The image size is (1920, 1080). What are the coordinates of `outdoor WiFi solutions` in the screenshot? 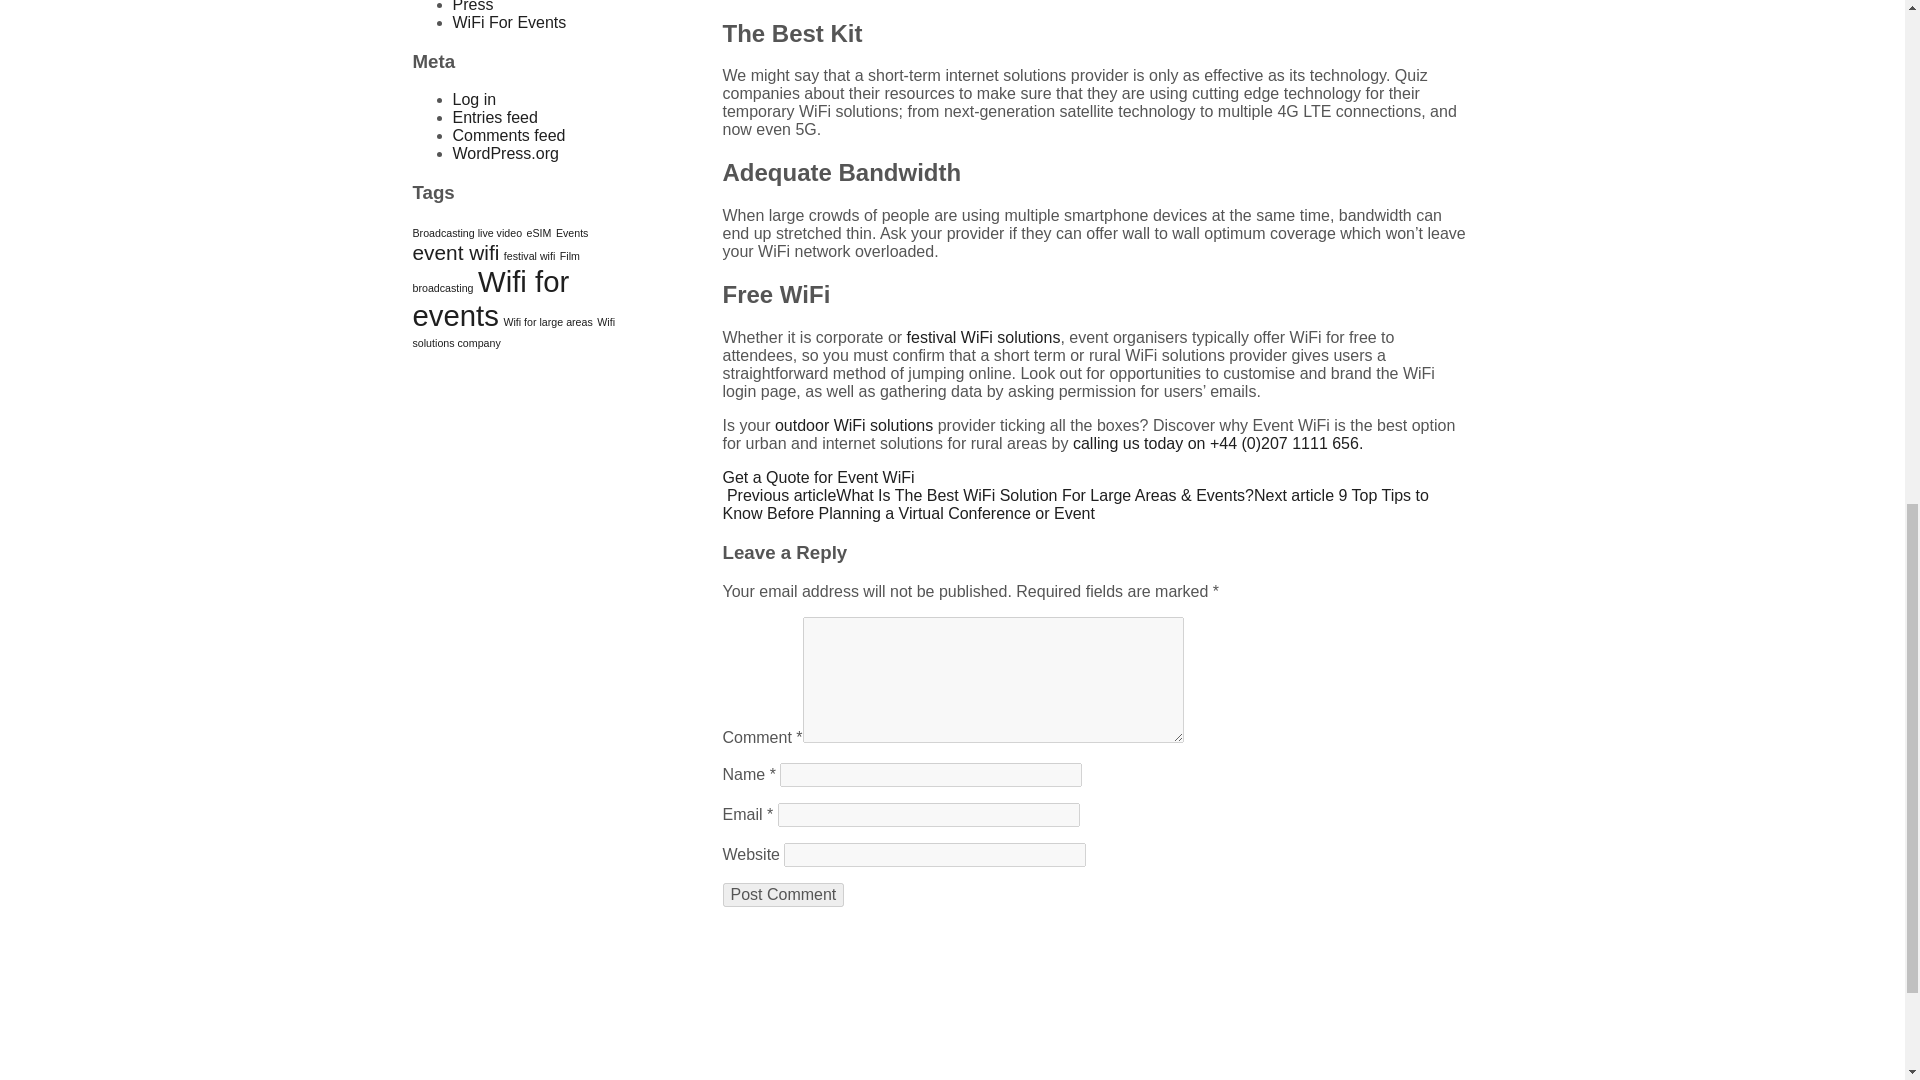 It's located at (854, 425).